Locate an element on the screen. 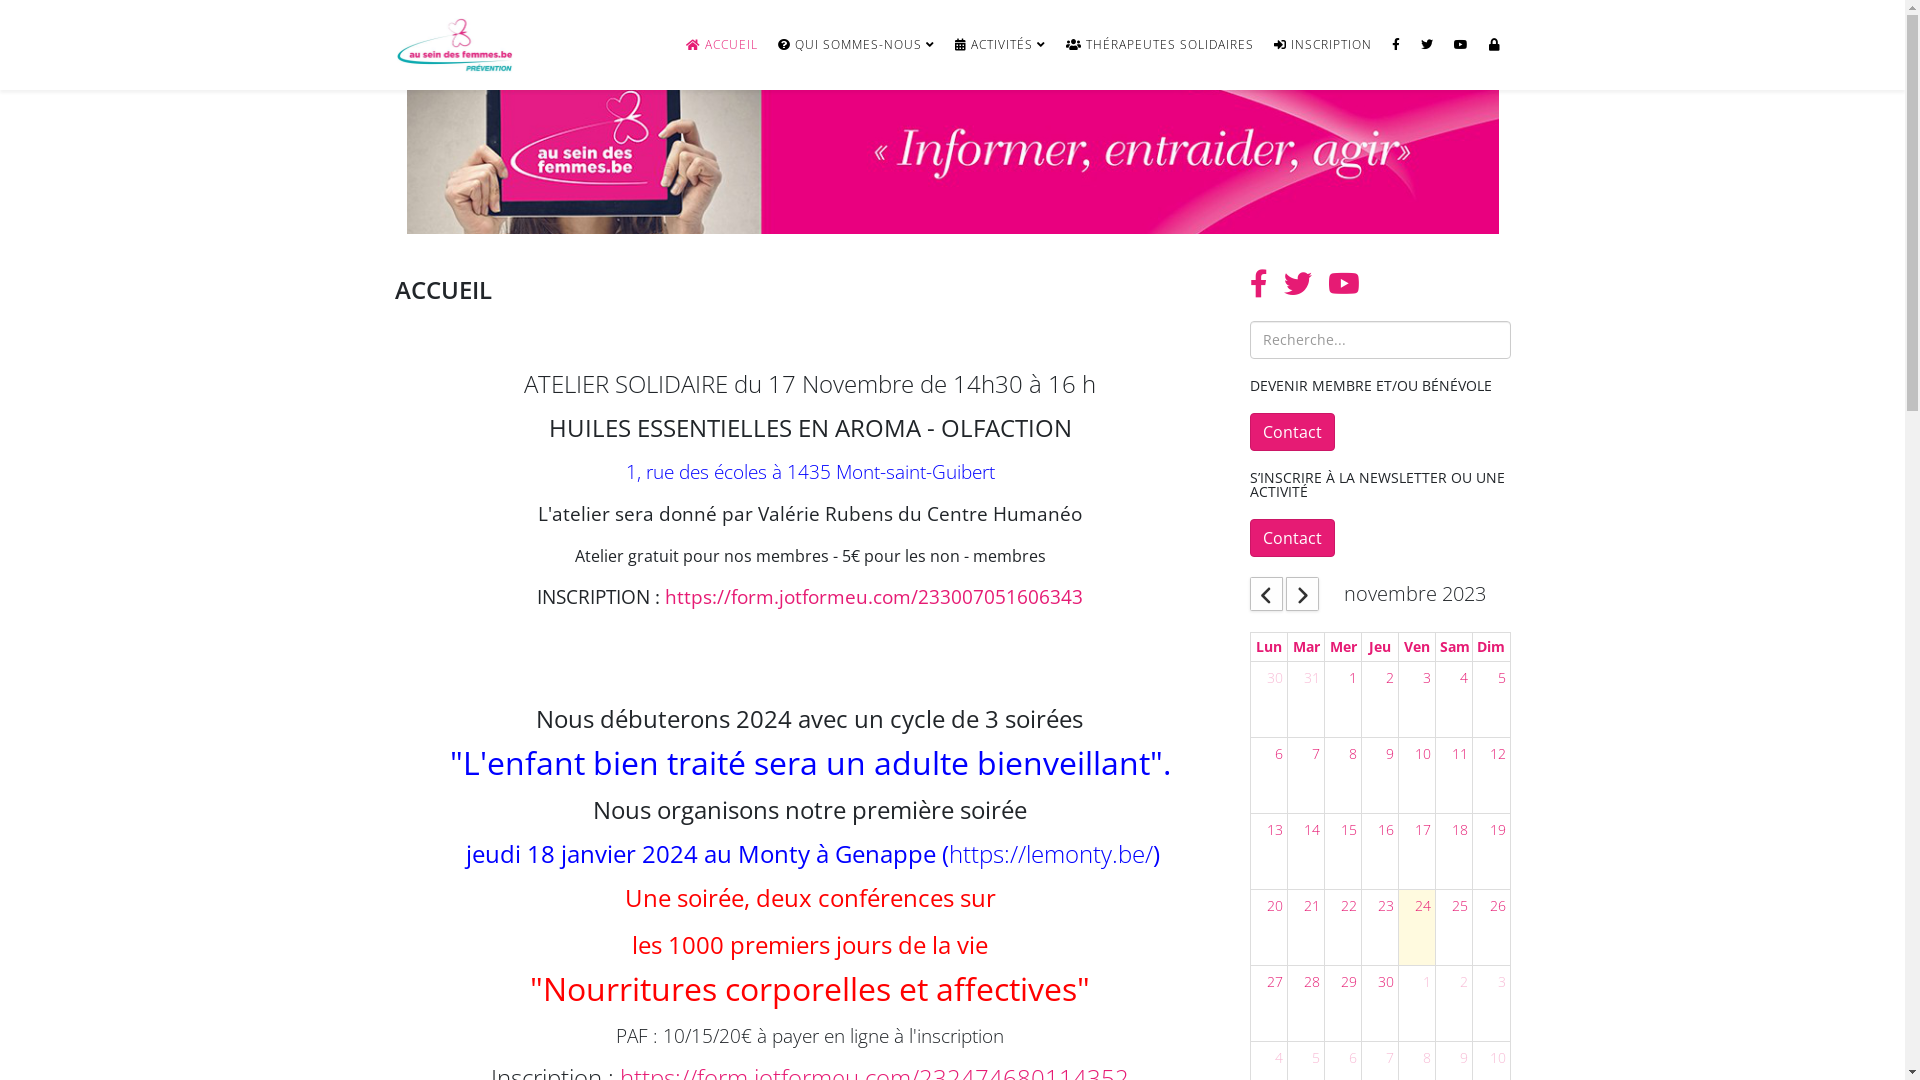 The height and width of the screenshot is (1080, 1920). 2 is located at coordinates (1390, 678).